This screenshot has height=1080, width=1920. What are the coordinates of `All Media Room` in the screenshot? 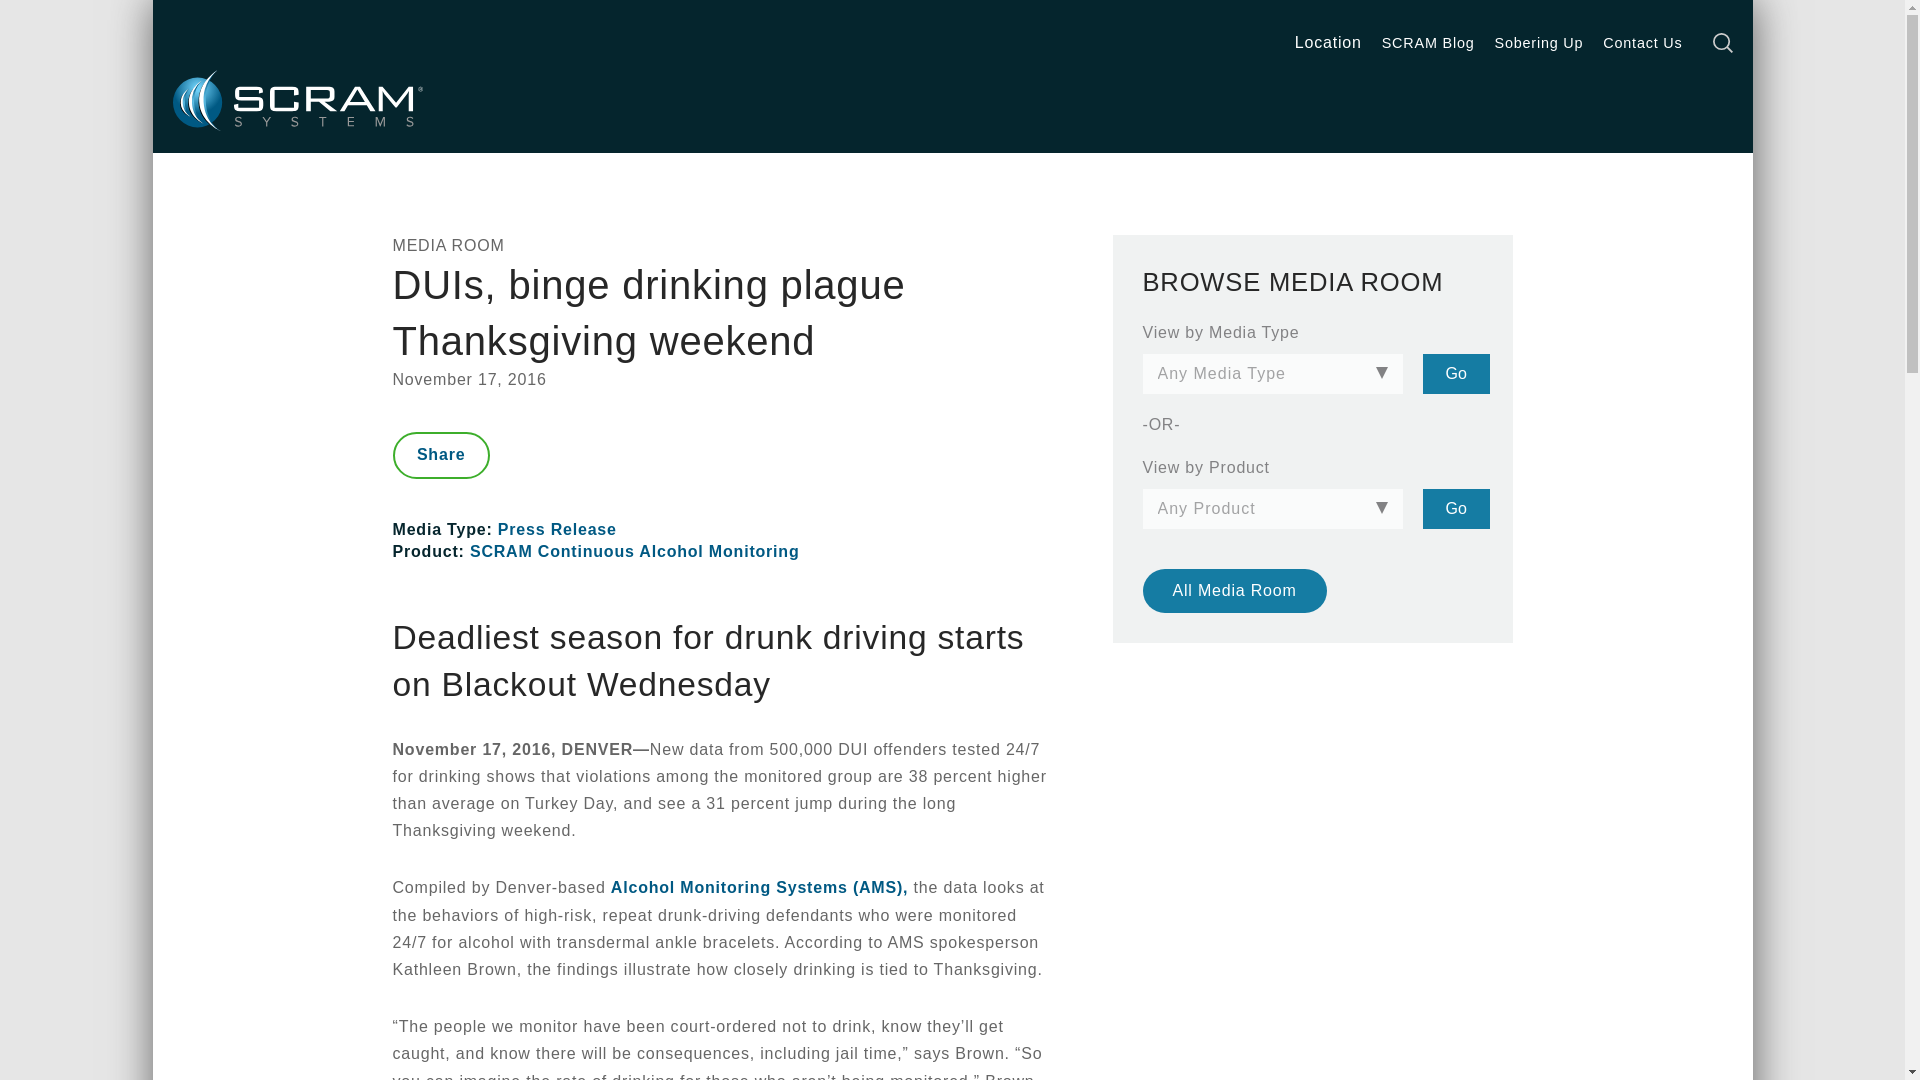 It's located at (1234, 591).